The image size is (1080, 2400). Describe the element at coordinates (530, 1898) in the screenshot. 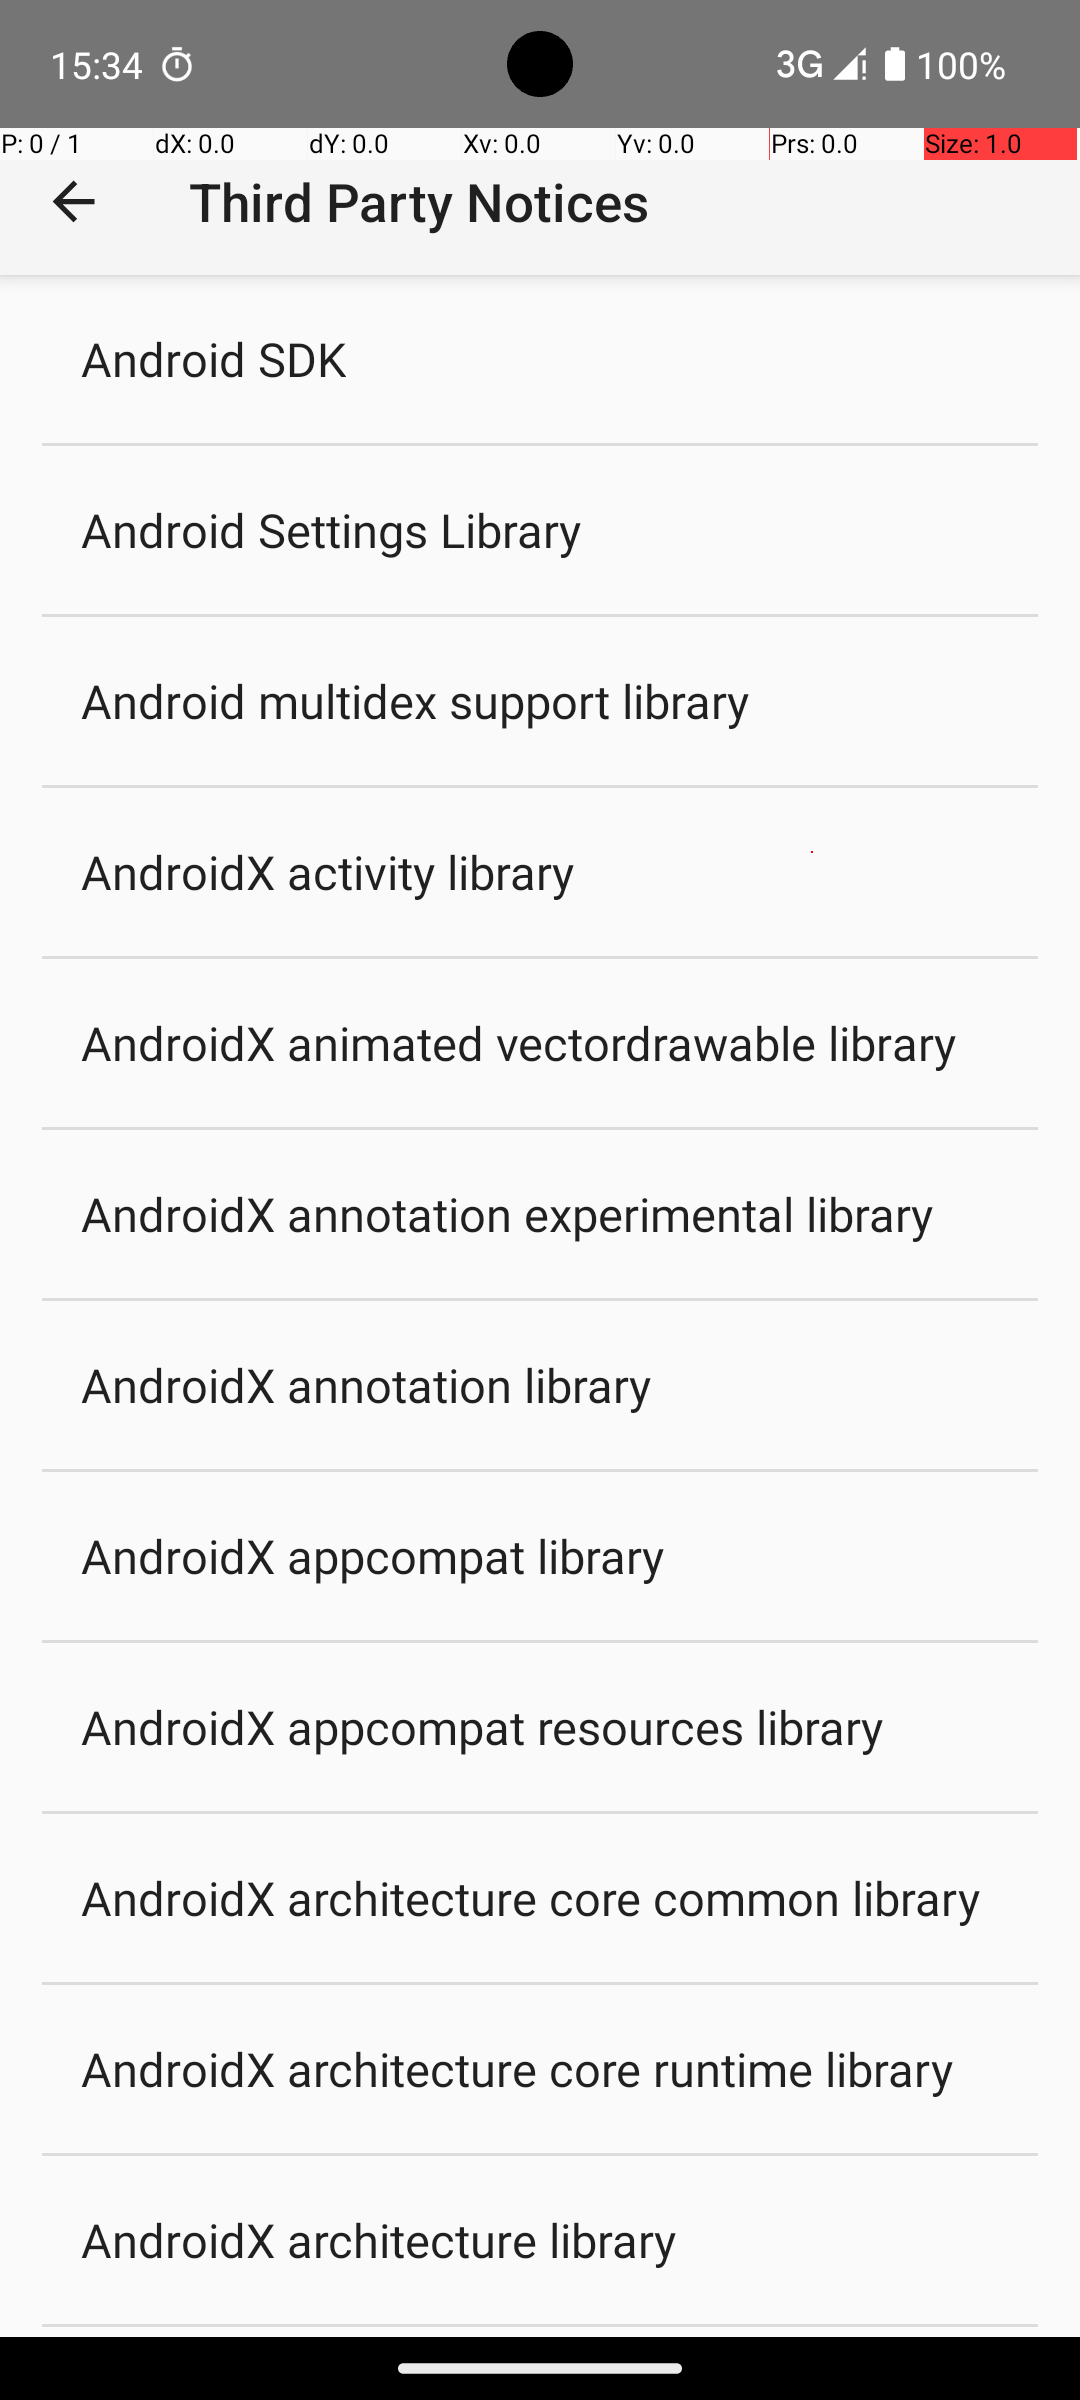

I see `AndroidX architecture core common library` at that location.